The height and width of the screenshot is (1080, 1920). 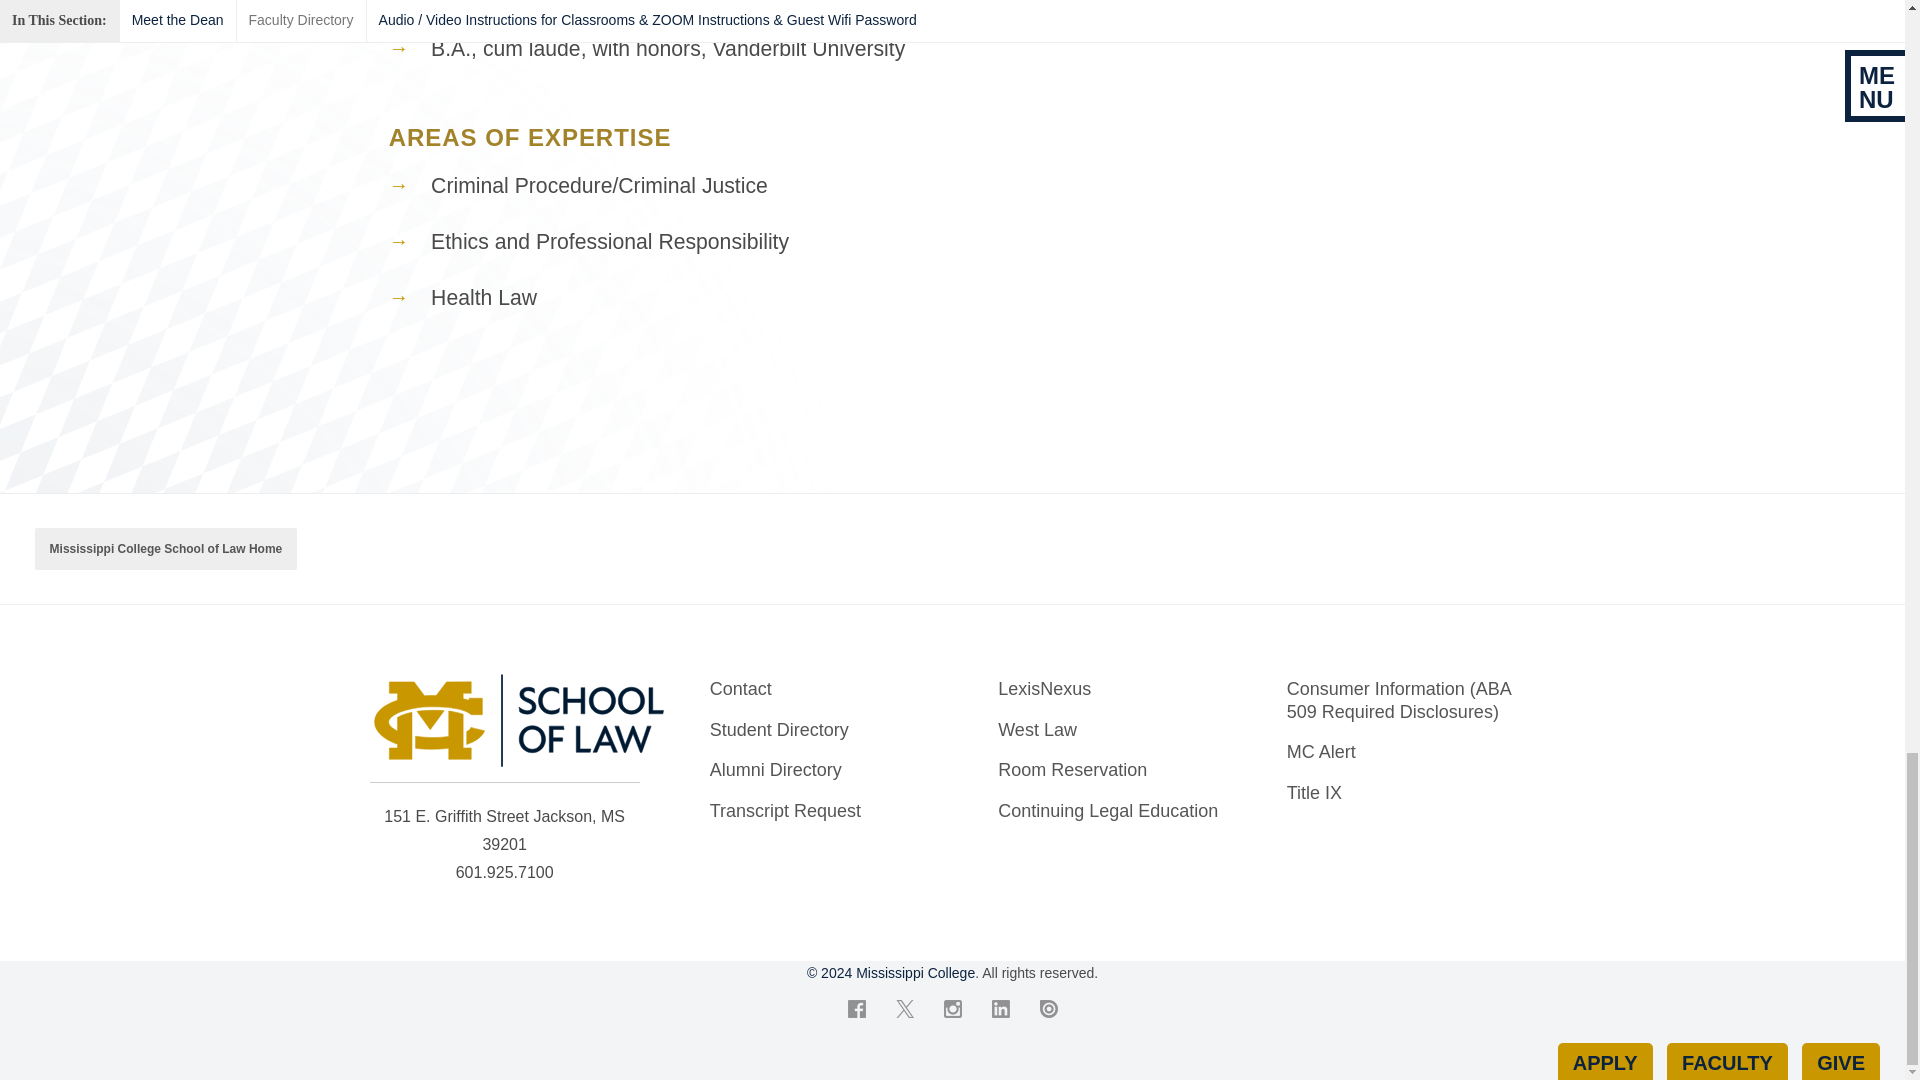 What do you see at coordinates (1000, 1009) in the screenshot?
I see `LinkedIn` at bounding box center [1000, 1009].